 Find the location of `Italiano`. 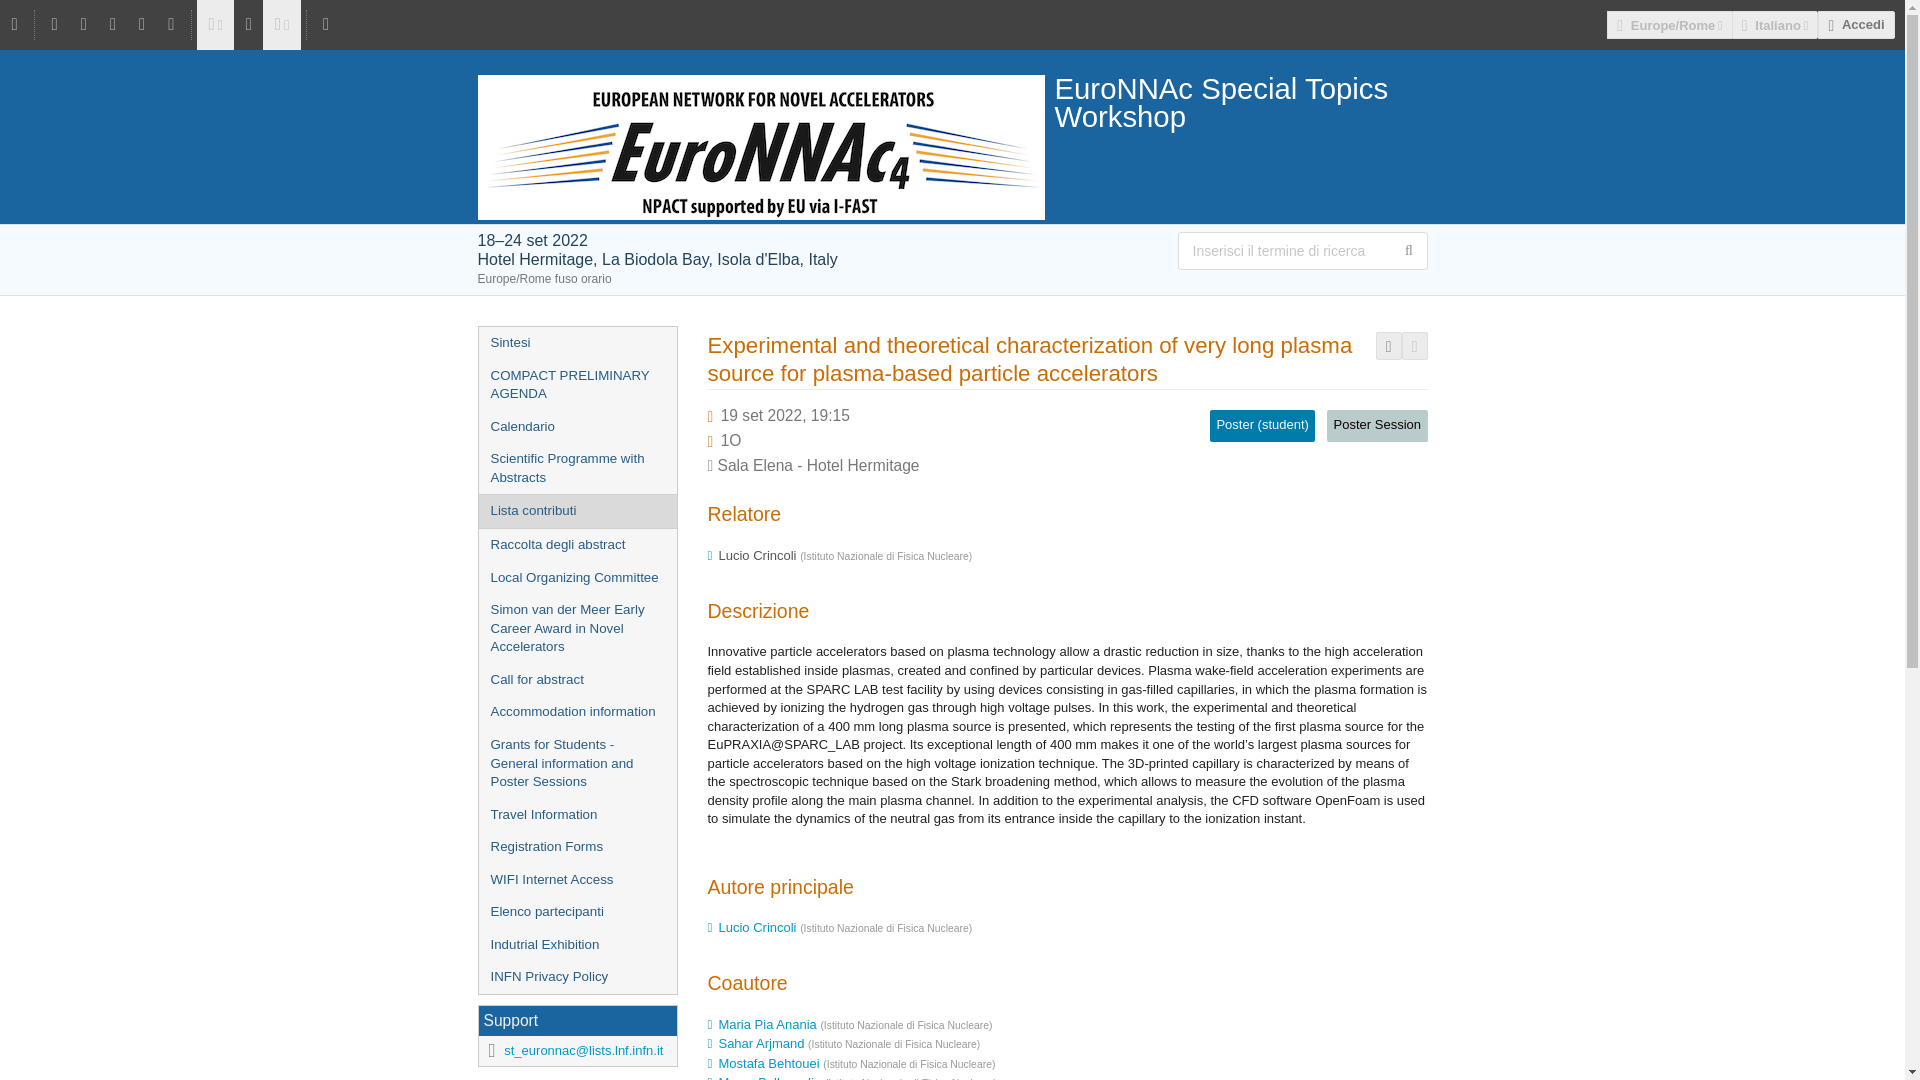

Italiano is located at coordinates (1774, 24).